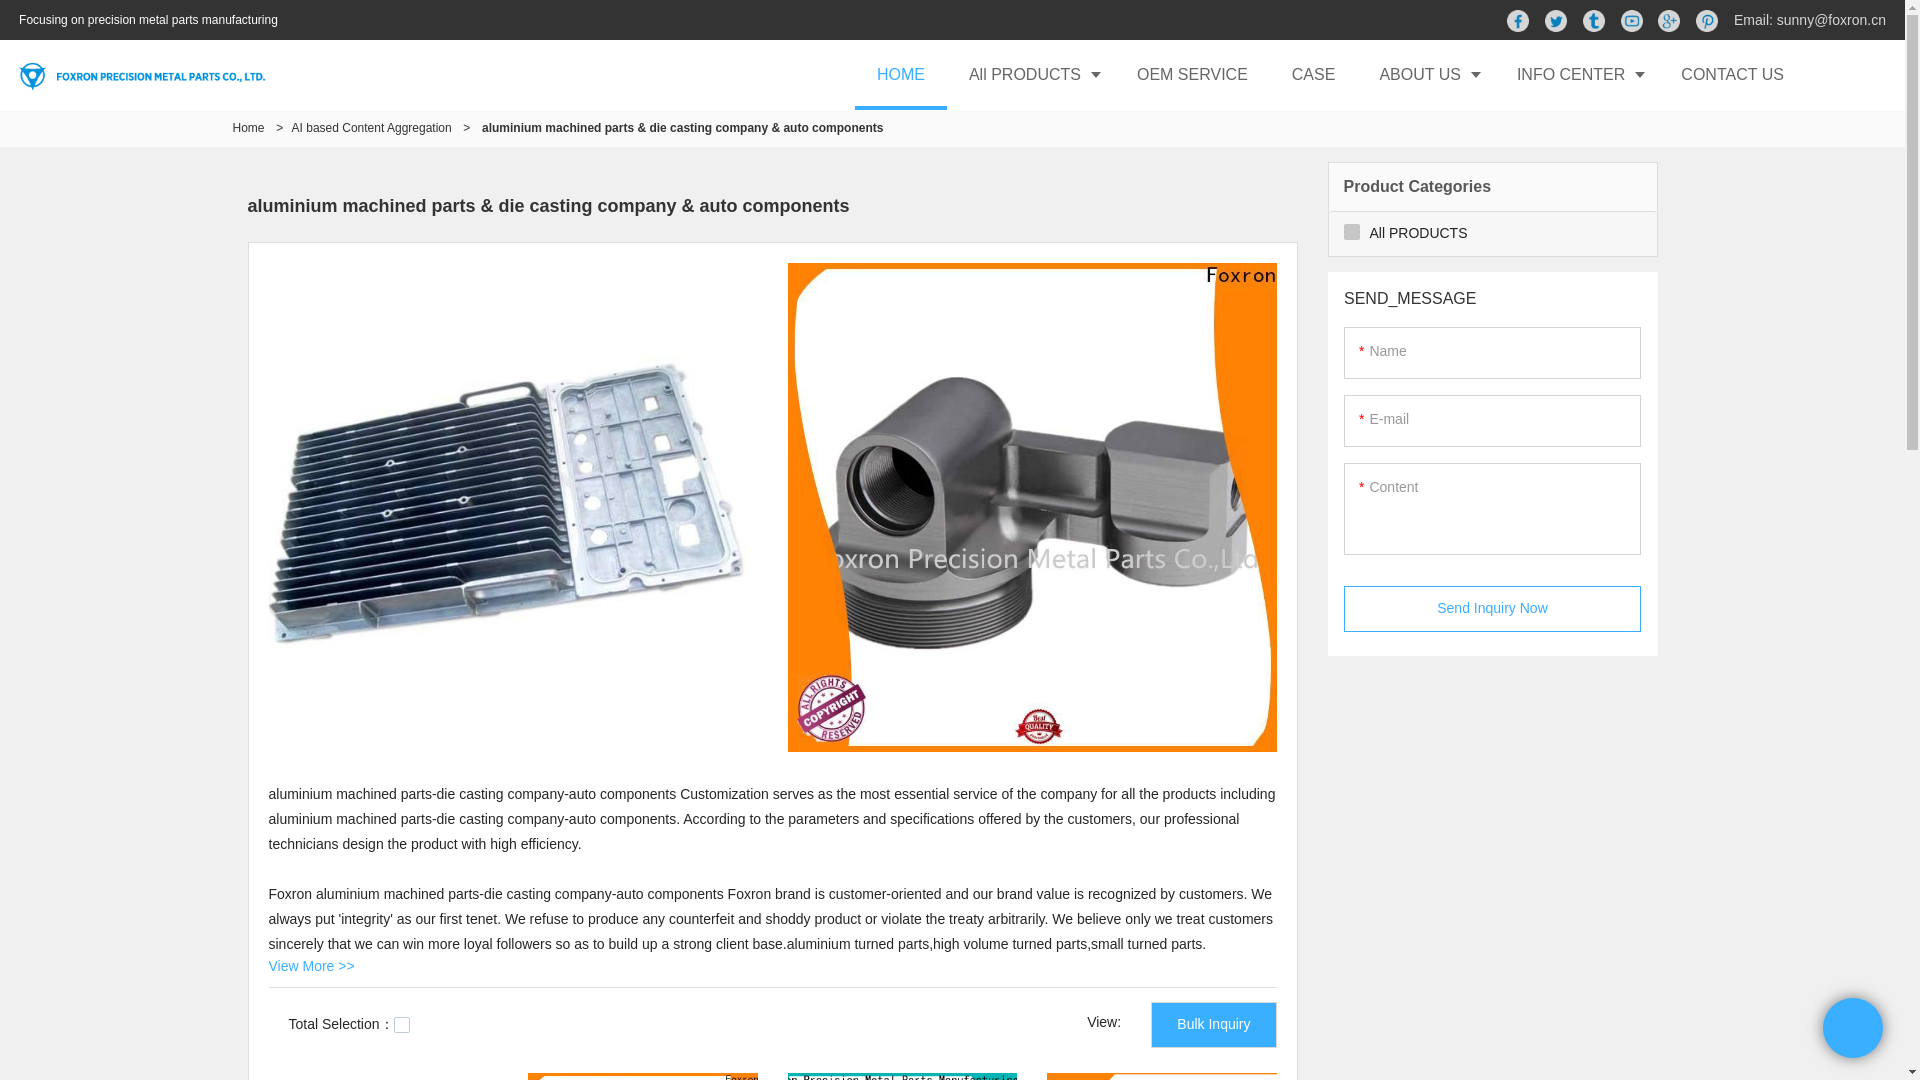 This screenshot has height=1080, width=1920. Describe the element at coordinates (1576, 74) in the screenshot. I see `INFO CENTER` at that location.